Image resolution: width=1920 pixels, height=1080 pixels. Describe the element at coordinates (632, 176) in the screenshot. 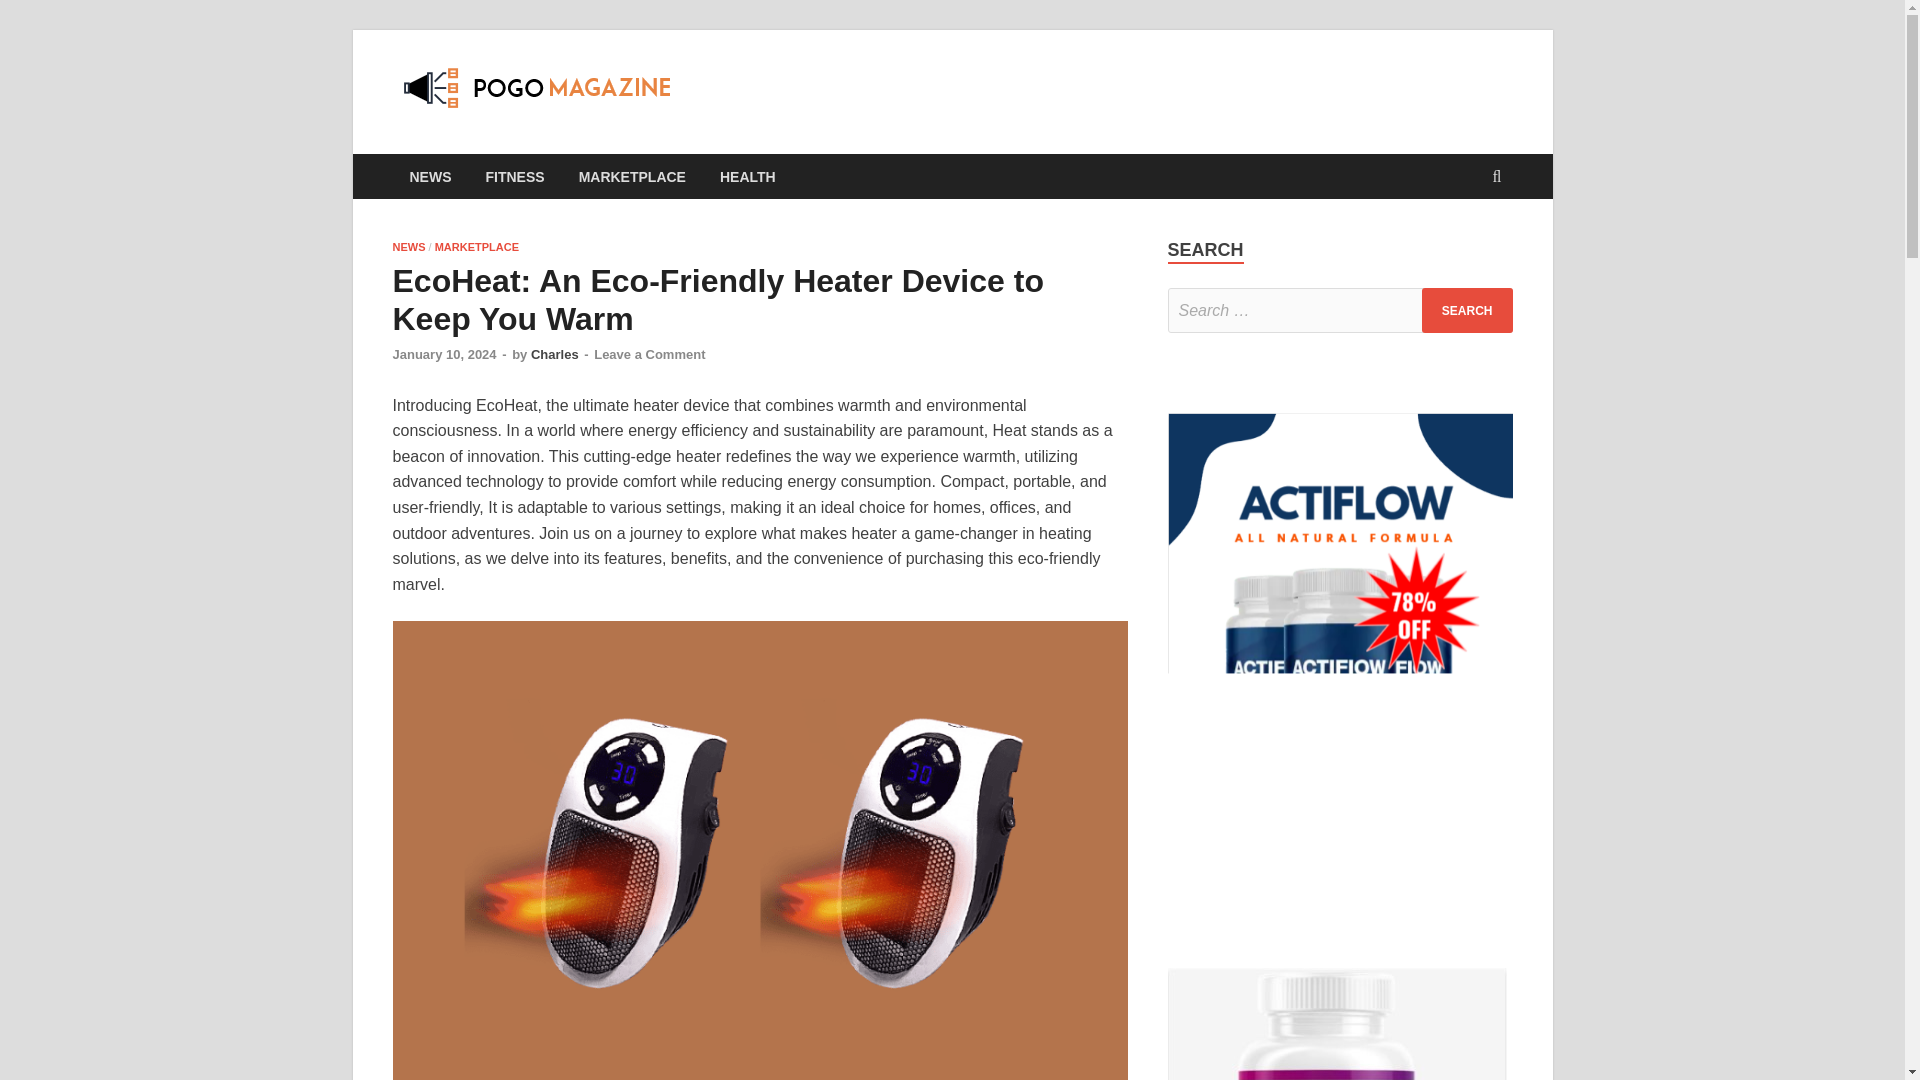

I see `MARKETPLACE` at that location.